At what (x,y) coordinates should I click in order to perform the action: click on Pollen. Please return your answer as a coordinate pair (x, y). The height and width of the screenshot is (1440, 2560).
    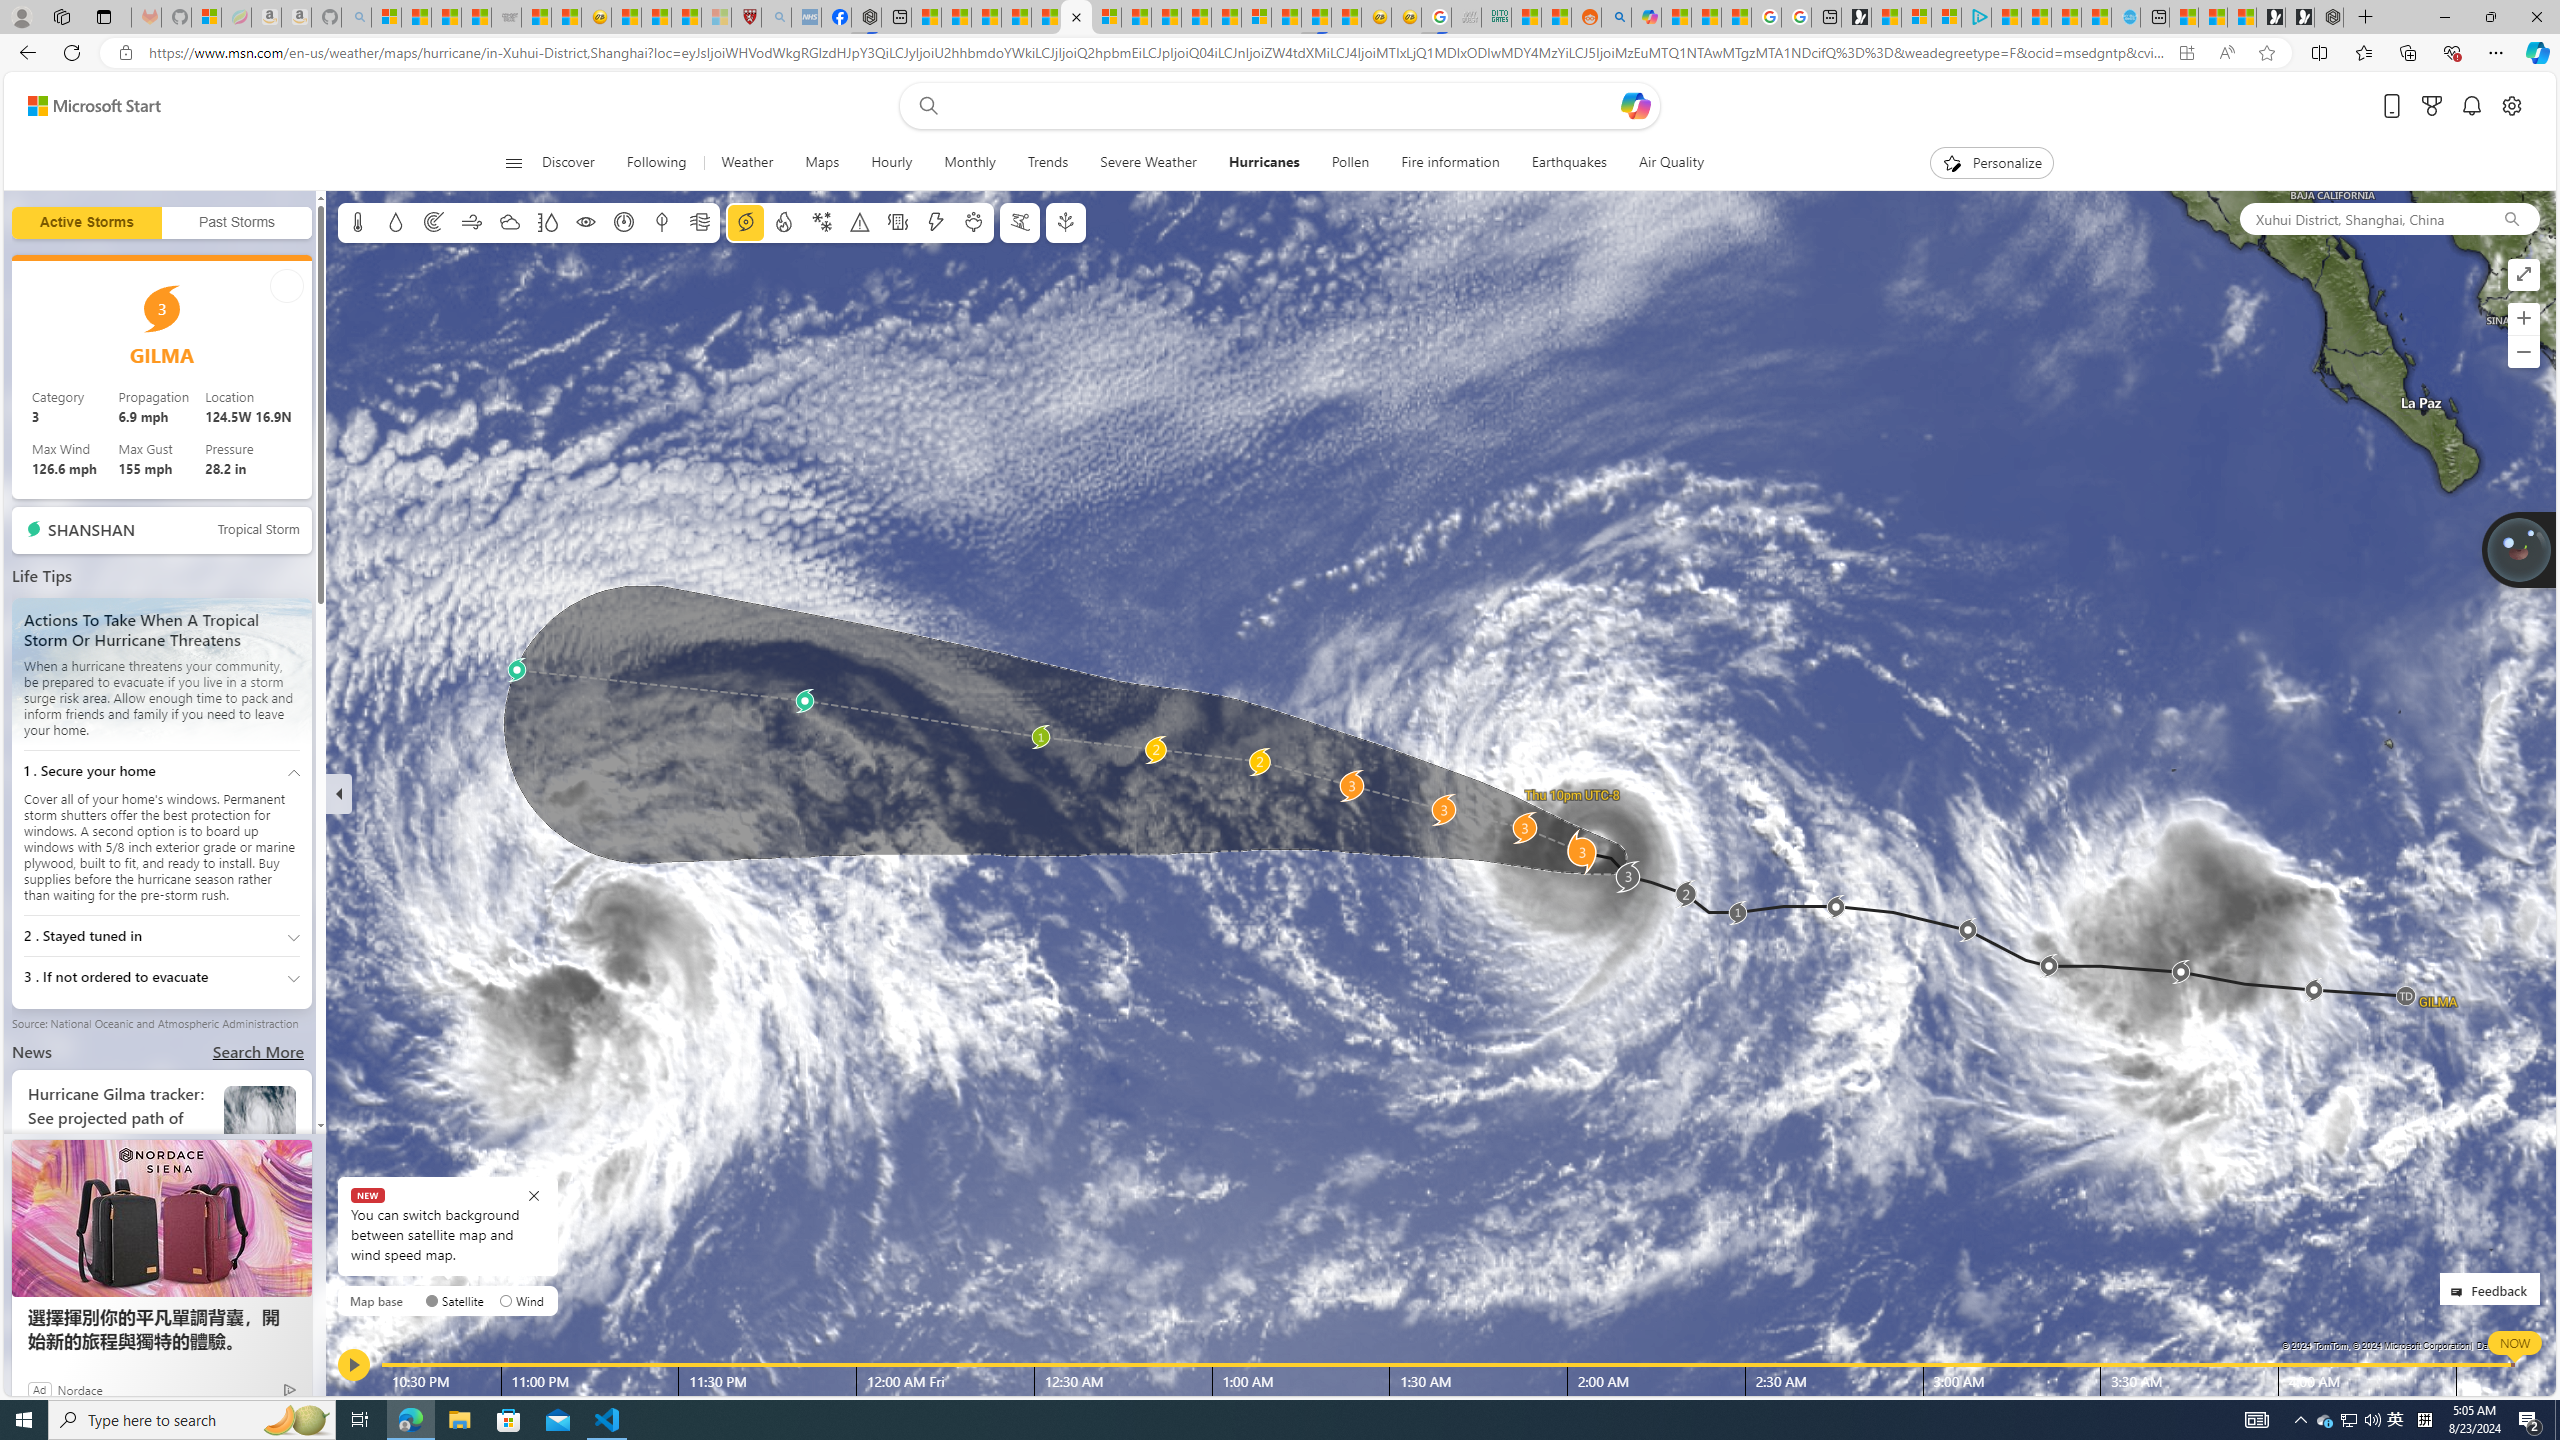
    Looking at the image, I should click on (974, 222).